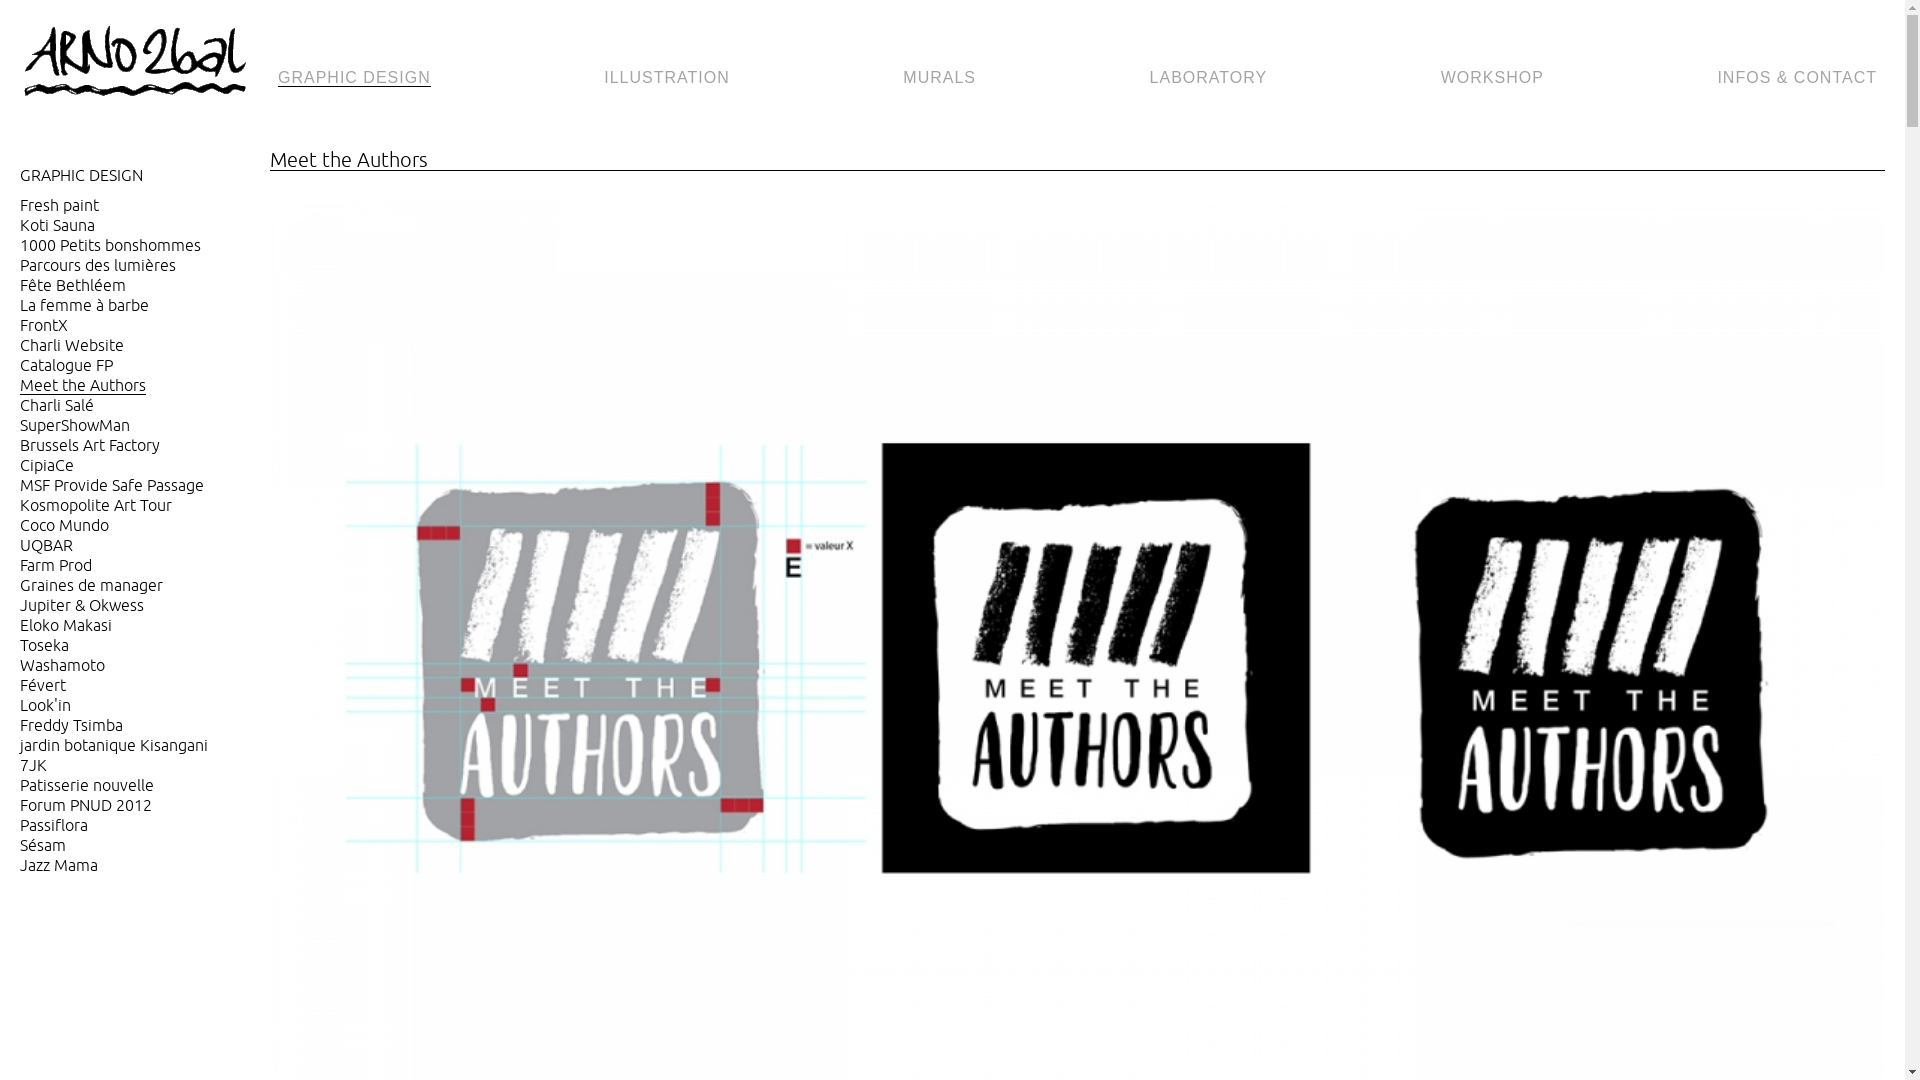 The width and height of the screenshot is (1920, 1080). What do you see at coordinates (46, 546) in the screenshot?
I see `UQBAR` at bounding box center [46, 546].